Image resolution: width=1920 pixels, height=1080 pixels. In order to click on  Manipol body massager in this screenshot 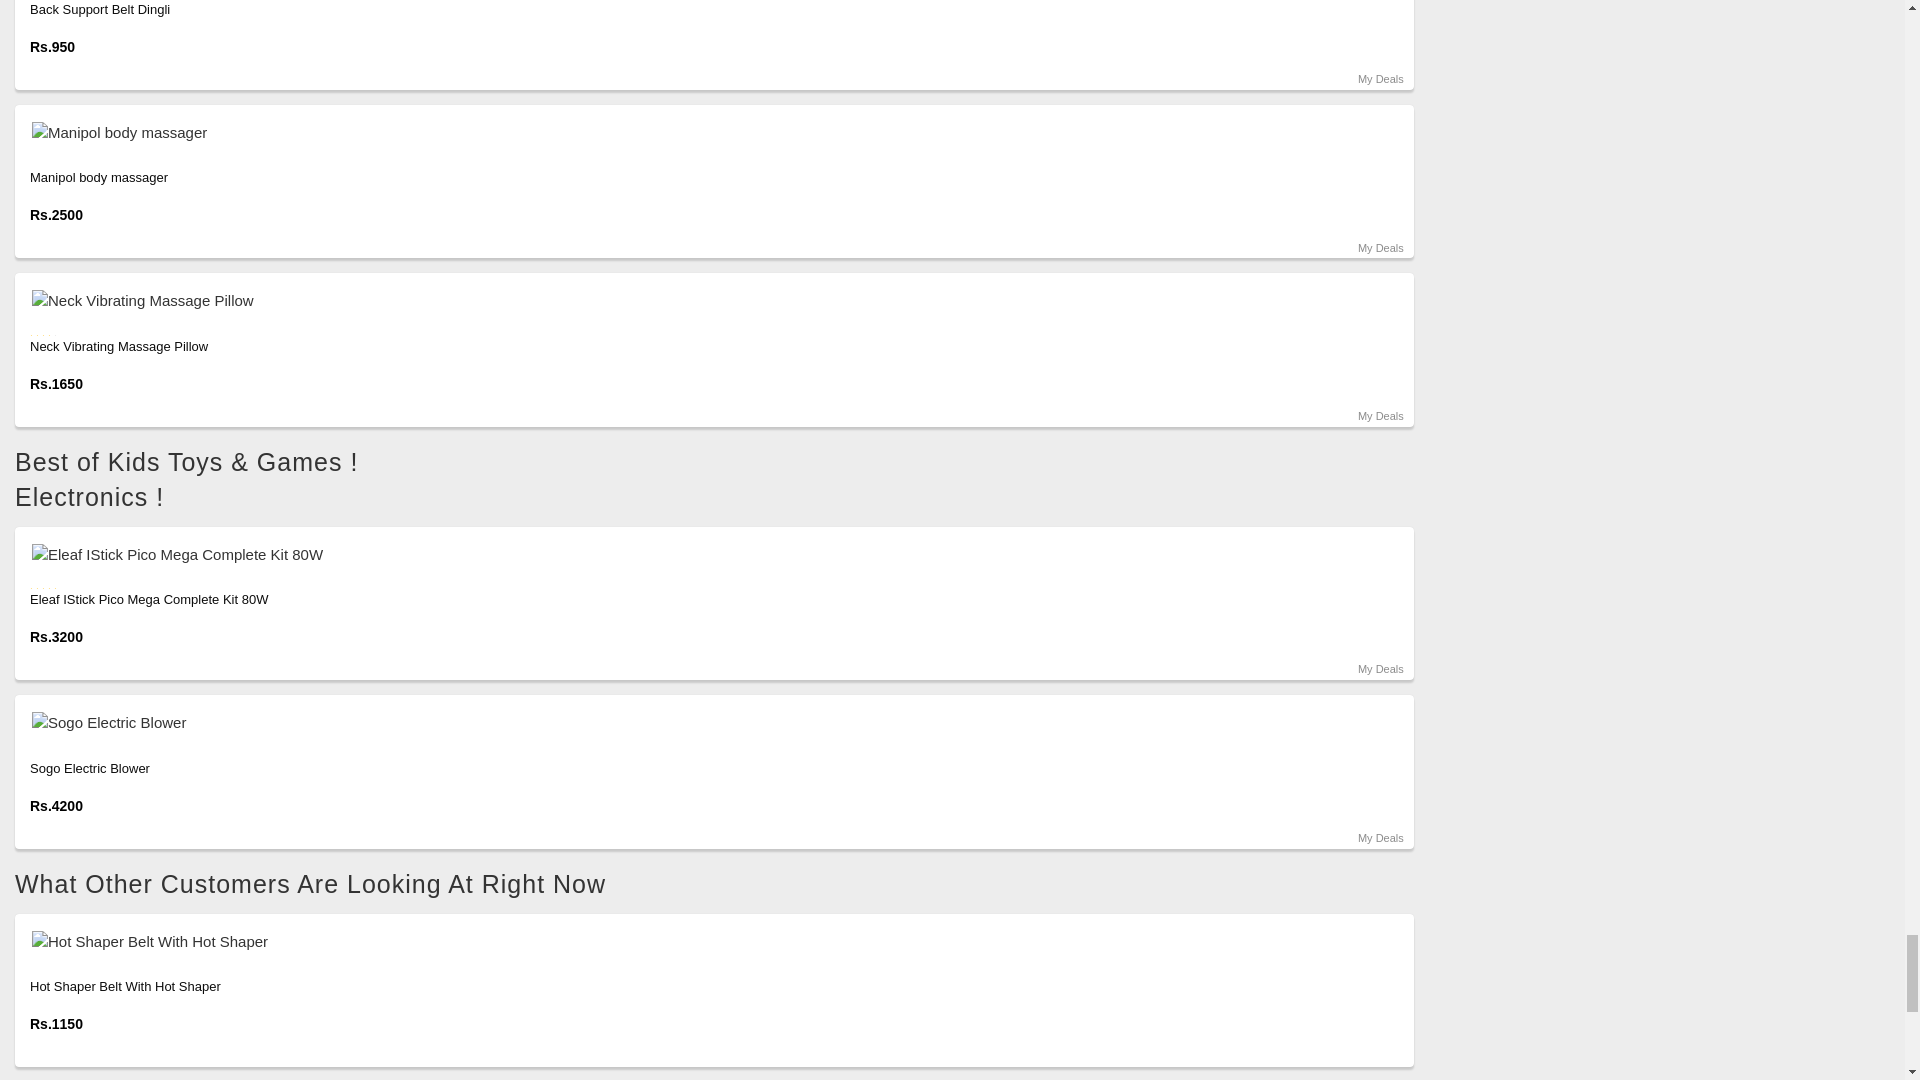, I will do `click(714, 132)`.